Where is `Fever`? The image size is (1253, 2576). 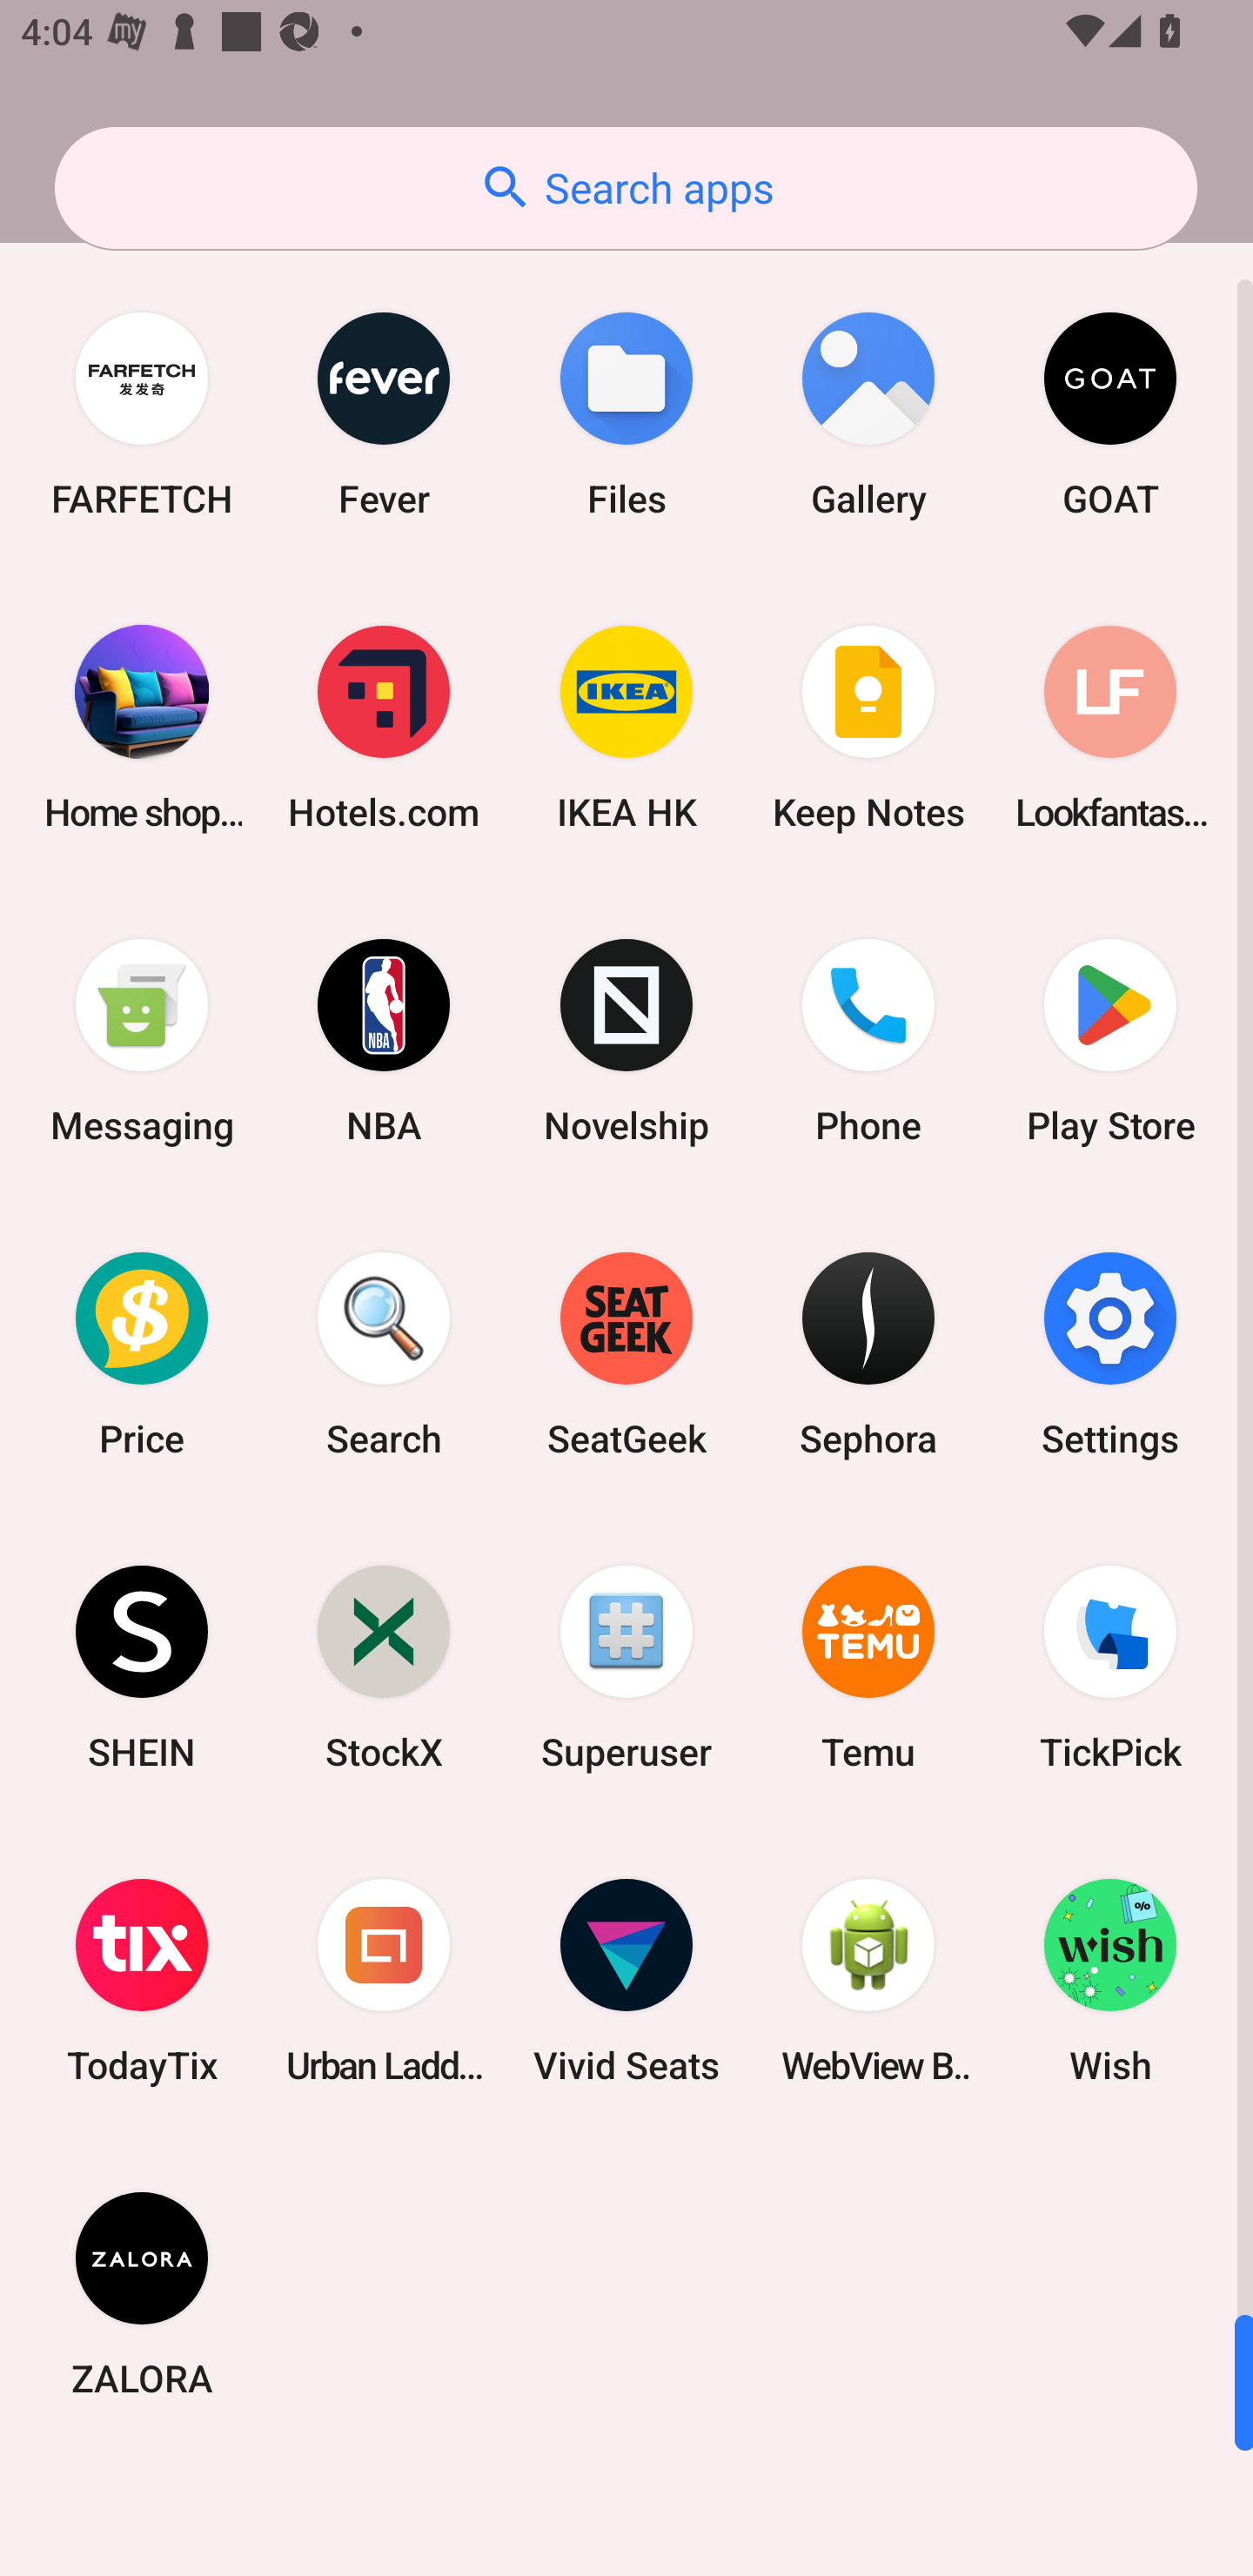 Fever is located at coordinates (384, 414).